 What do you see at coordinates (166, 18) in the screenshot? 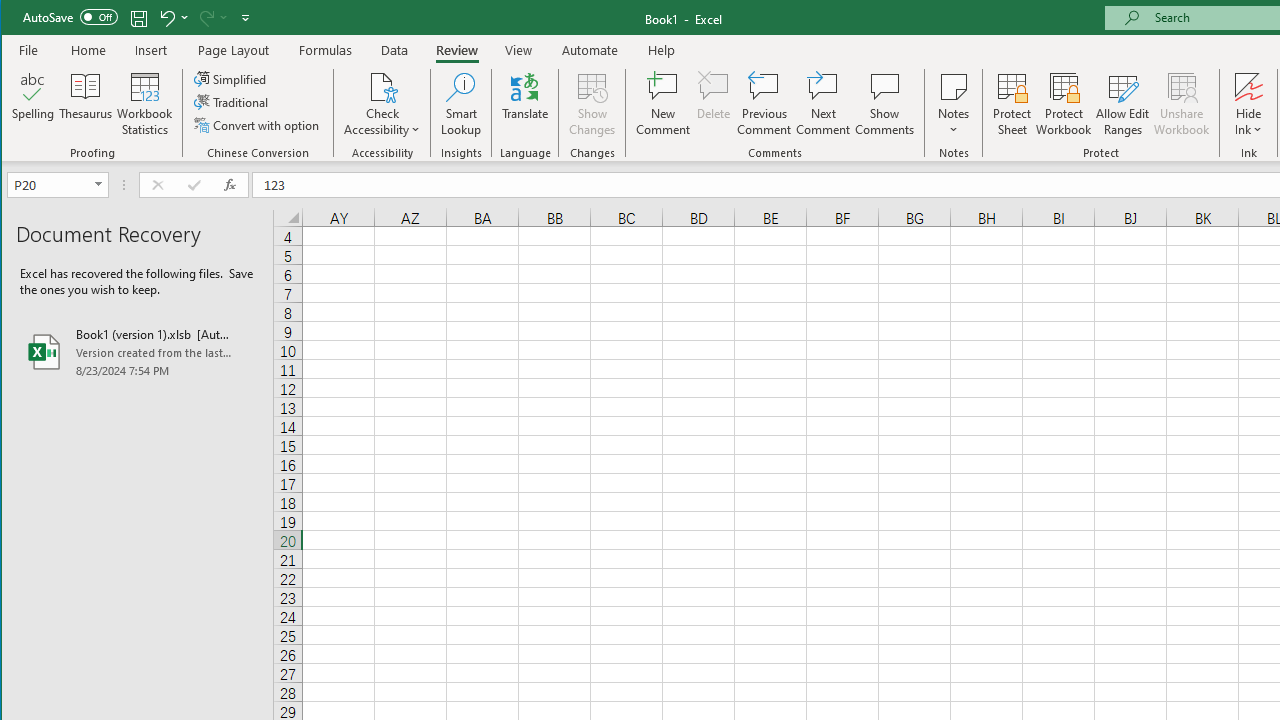
I see `Undo` at bounding box center [166, 18].